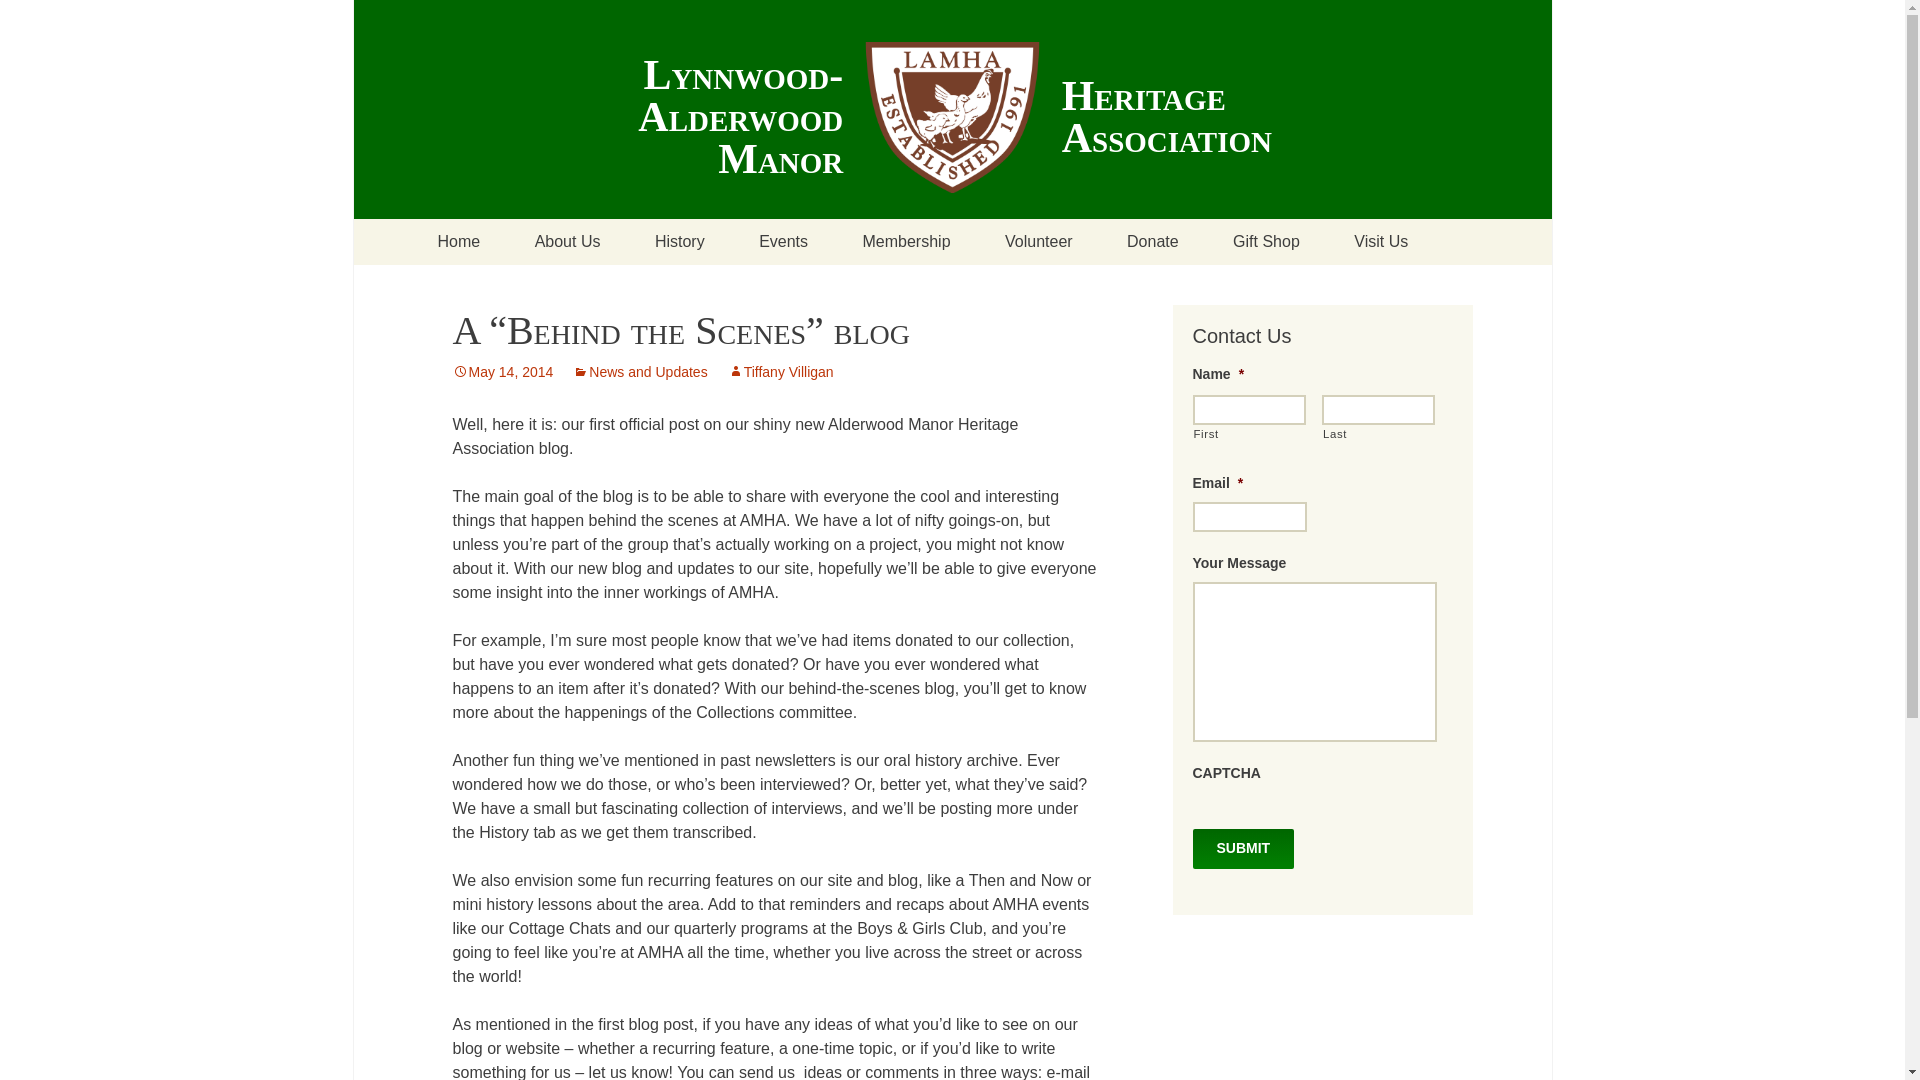  I want to click on Submit, so click(1243, 849).